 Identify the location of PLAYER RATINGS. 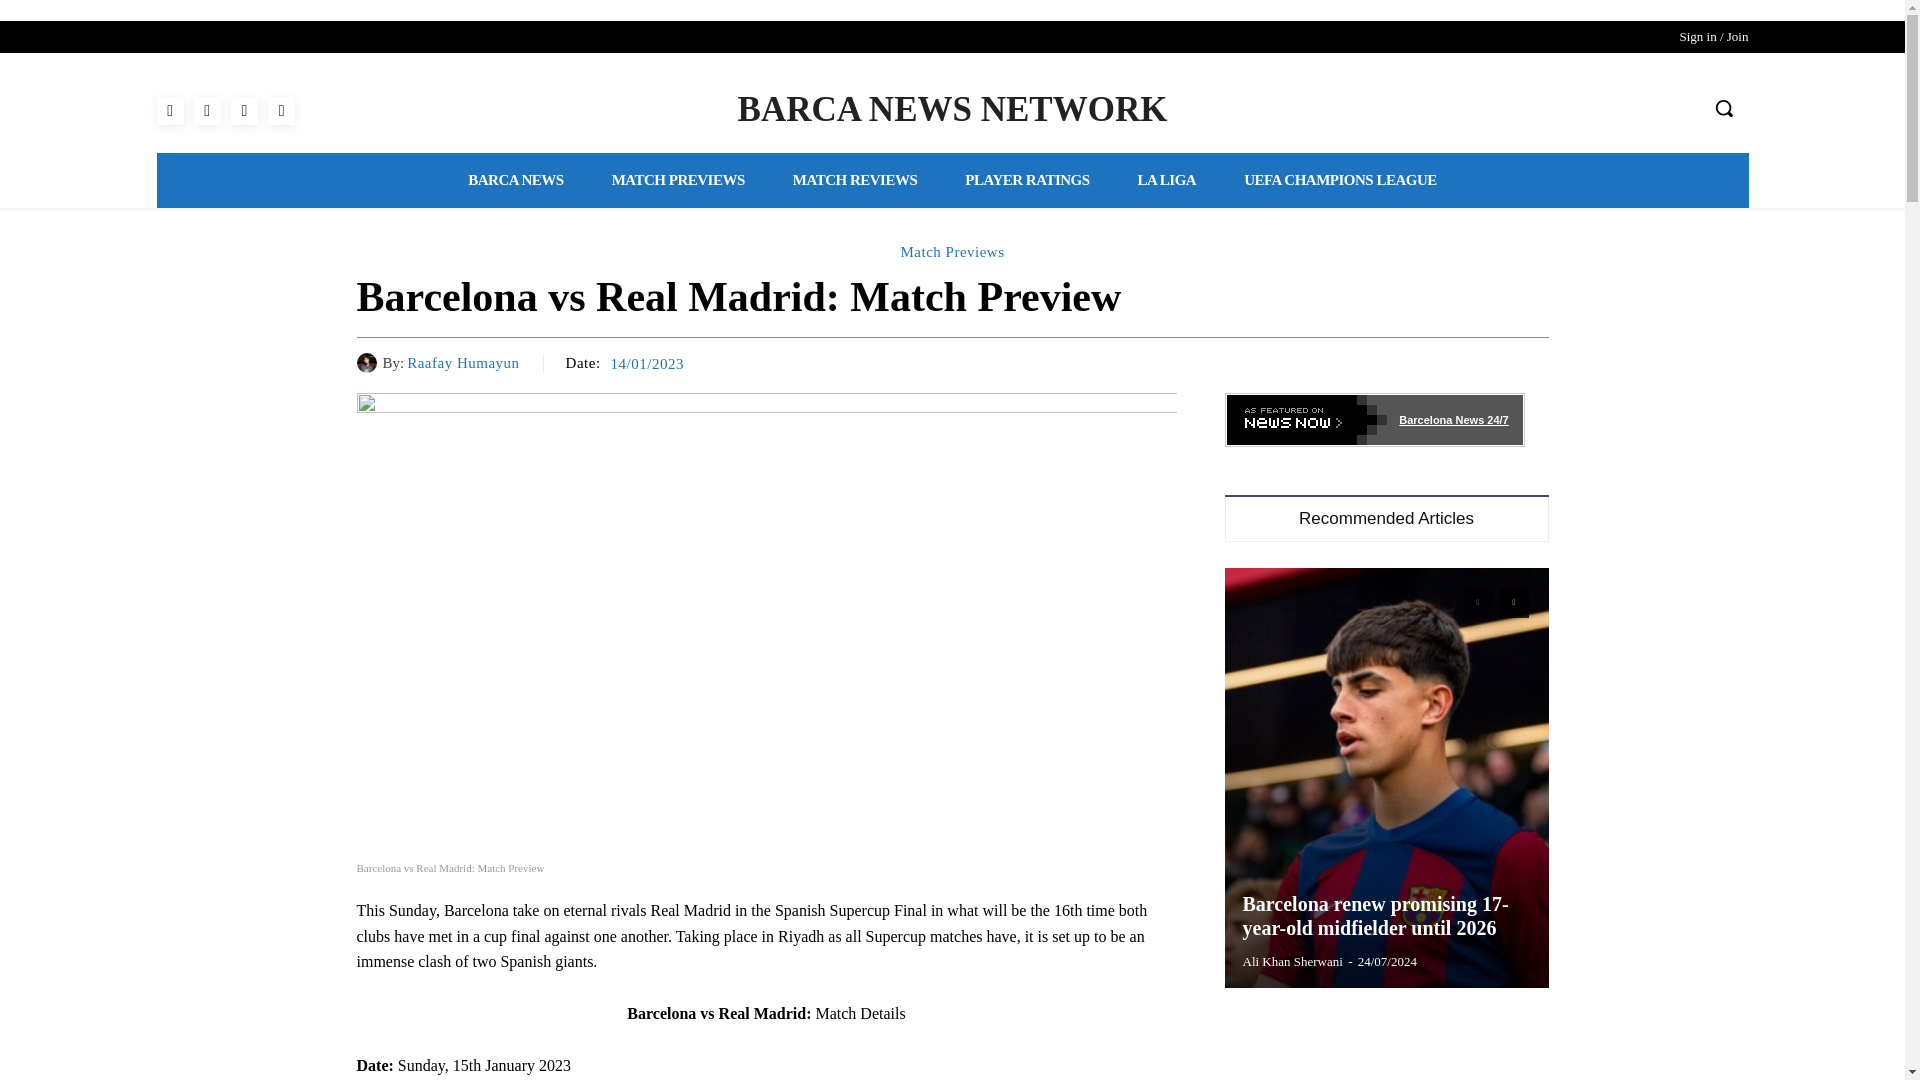
(1026, 180).